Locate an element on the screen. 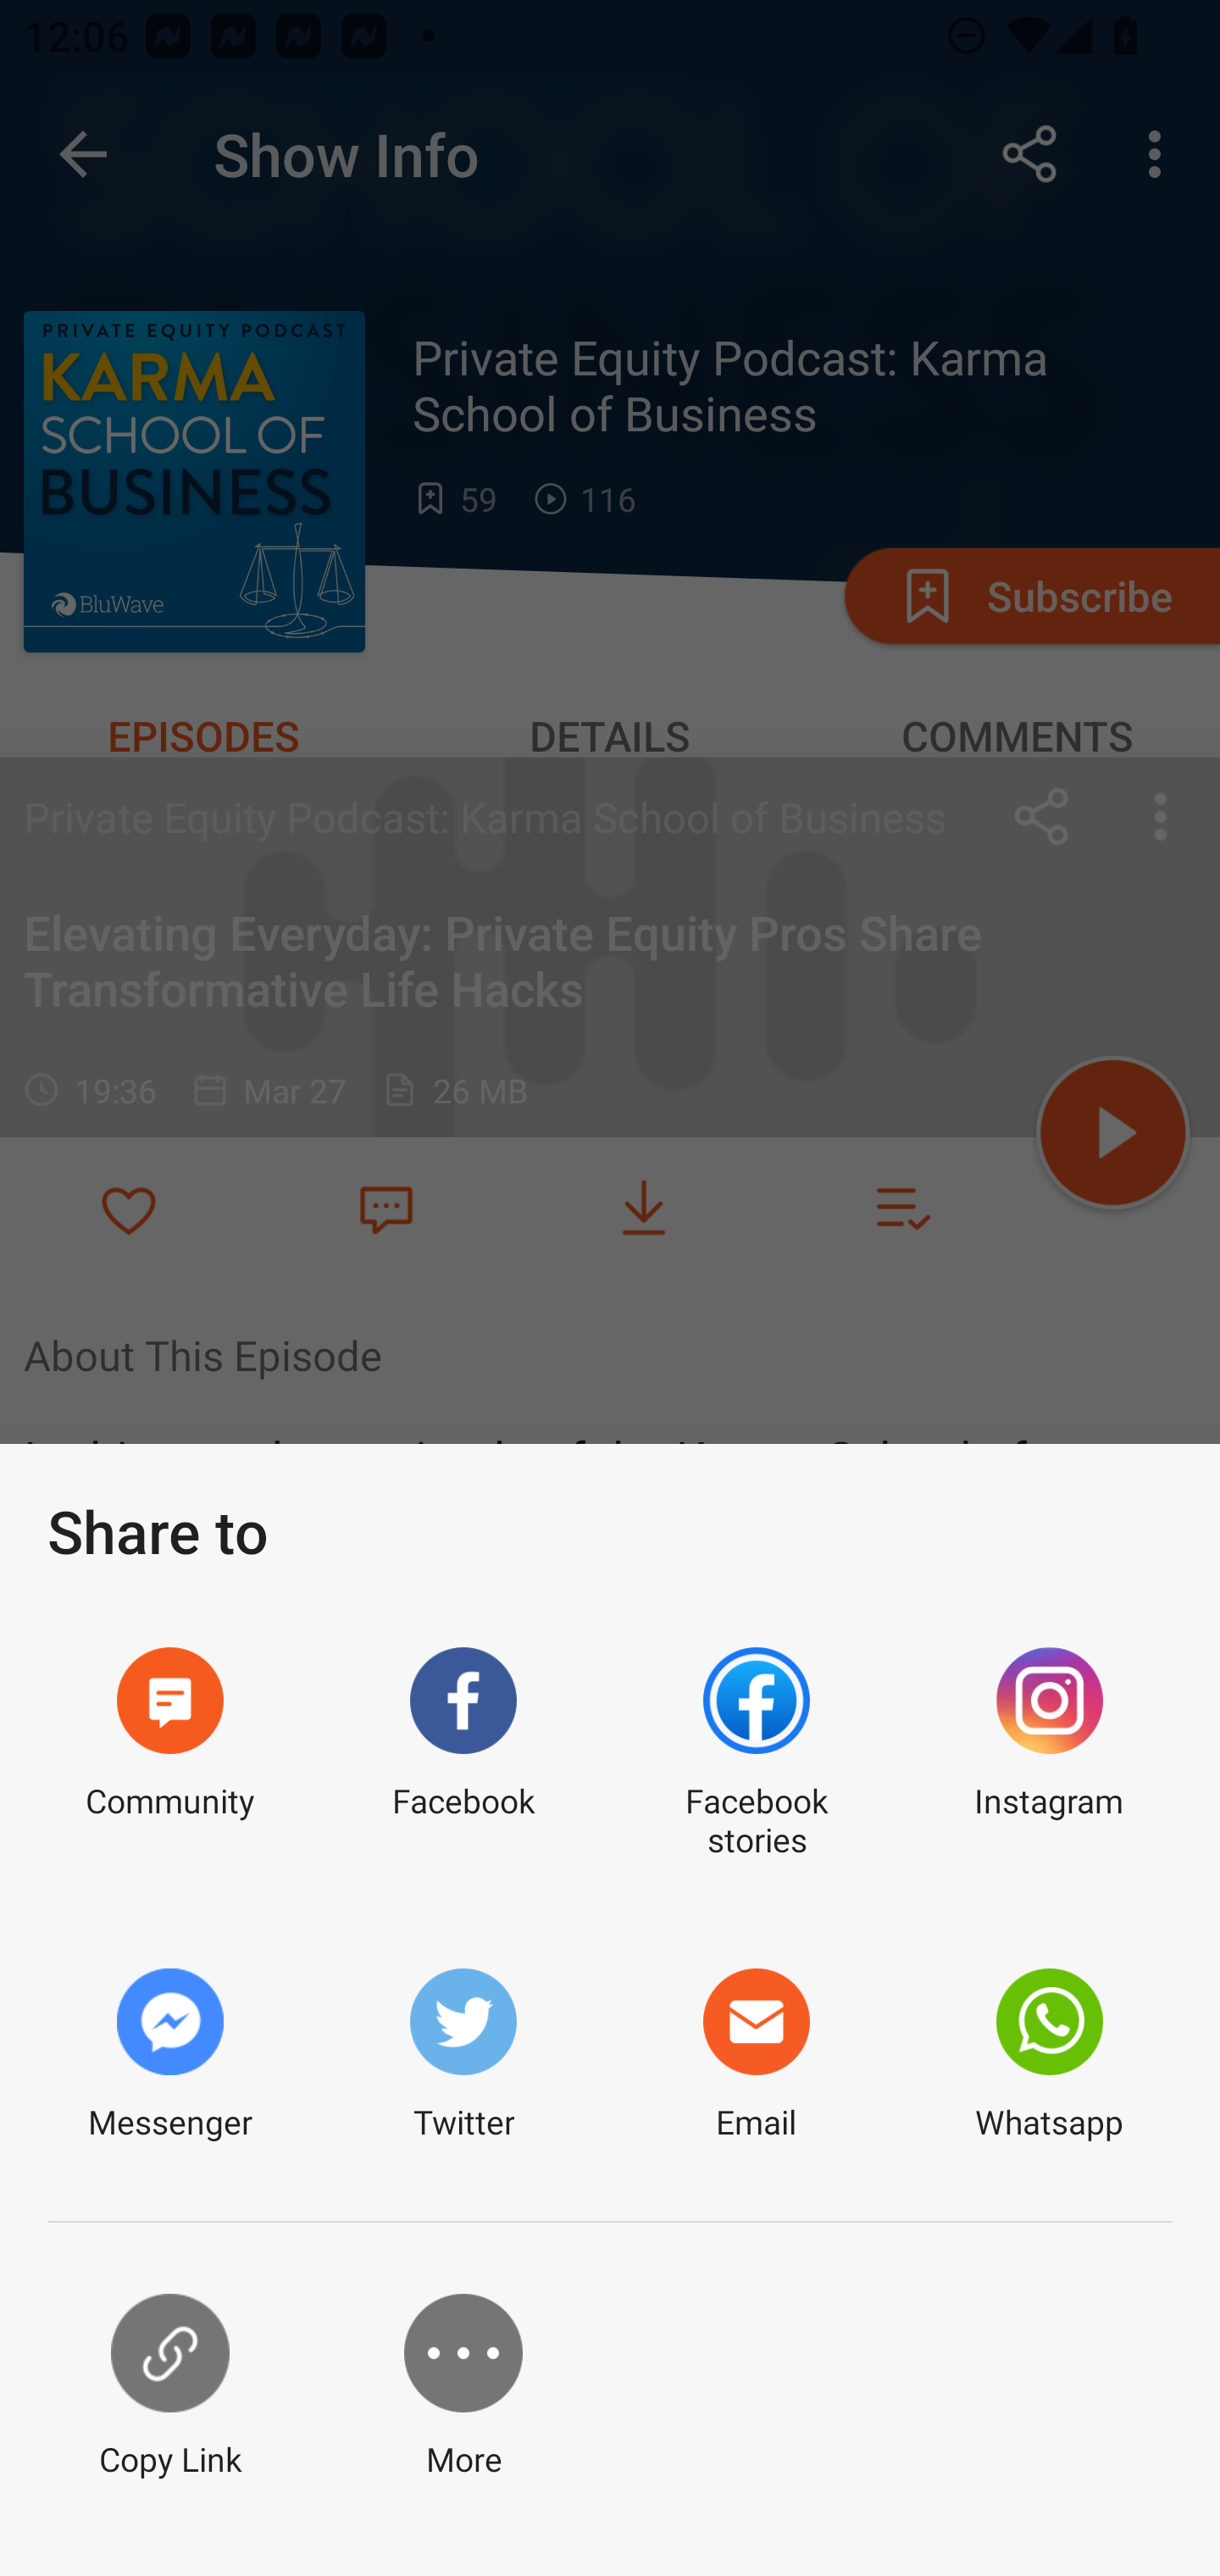 This screenshot has height=2576, width=1220. Messenger is located at coordinates (169, 2056).